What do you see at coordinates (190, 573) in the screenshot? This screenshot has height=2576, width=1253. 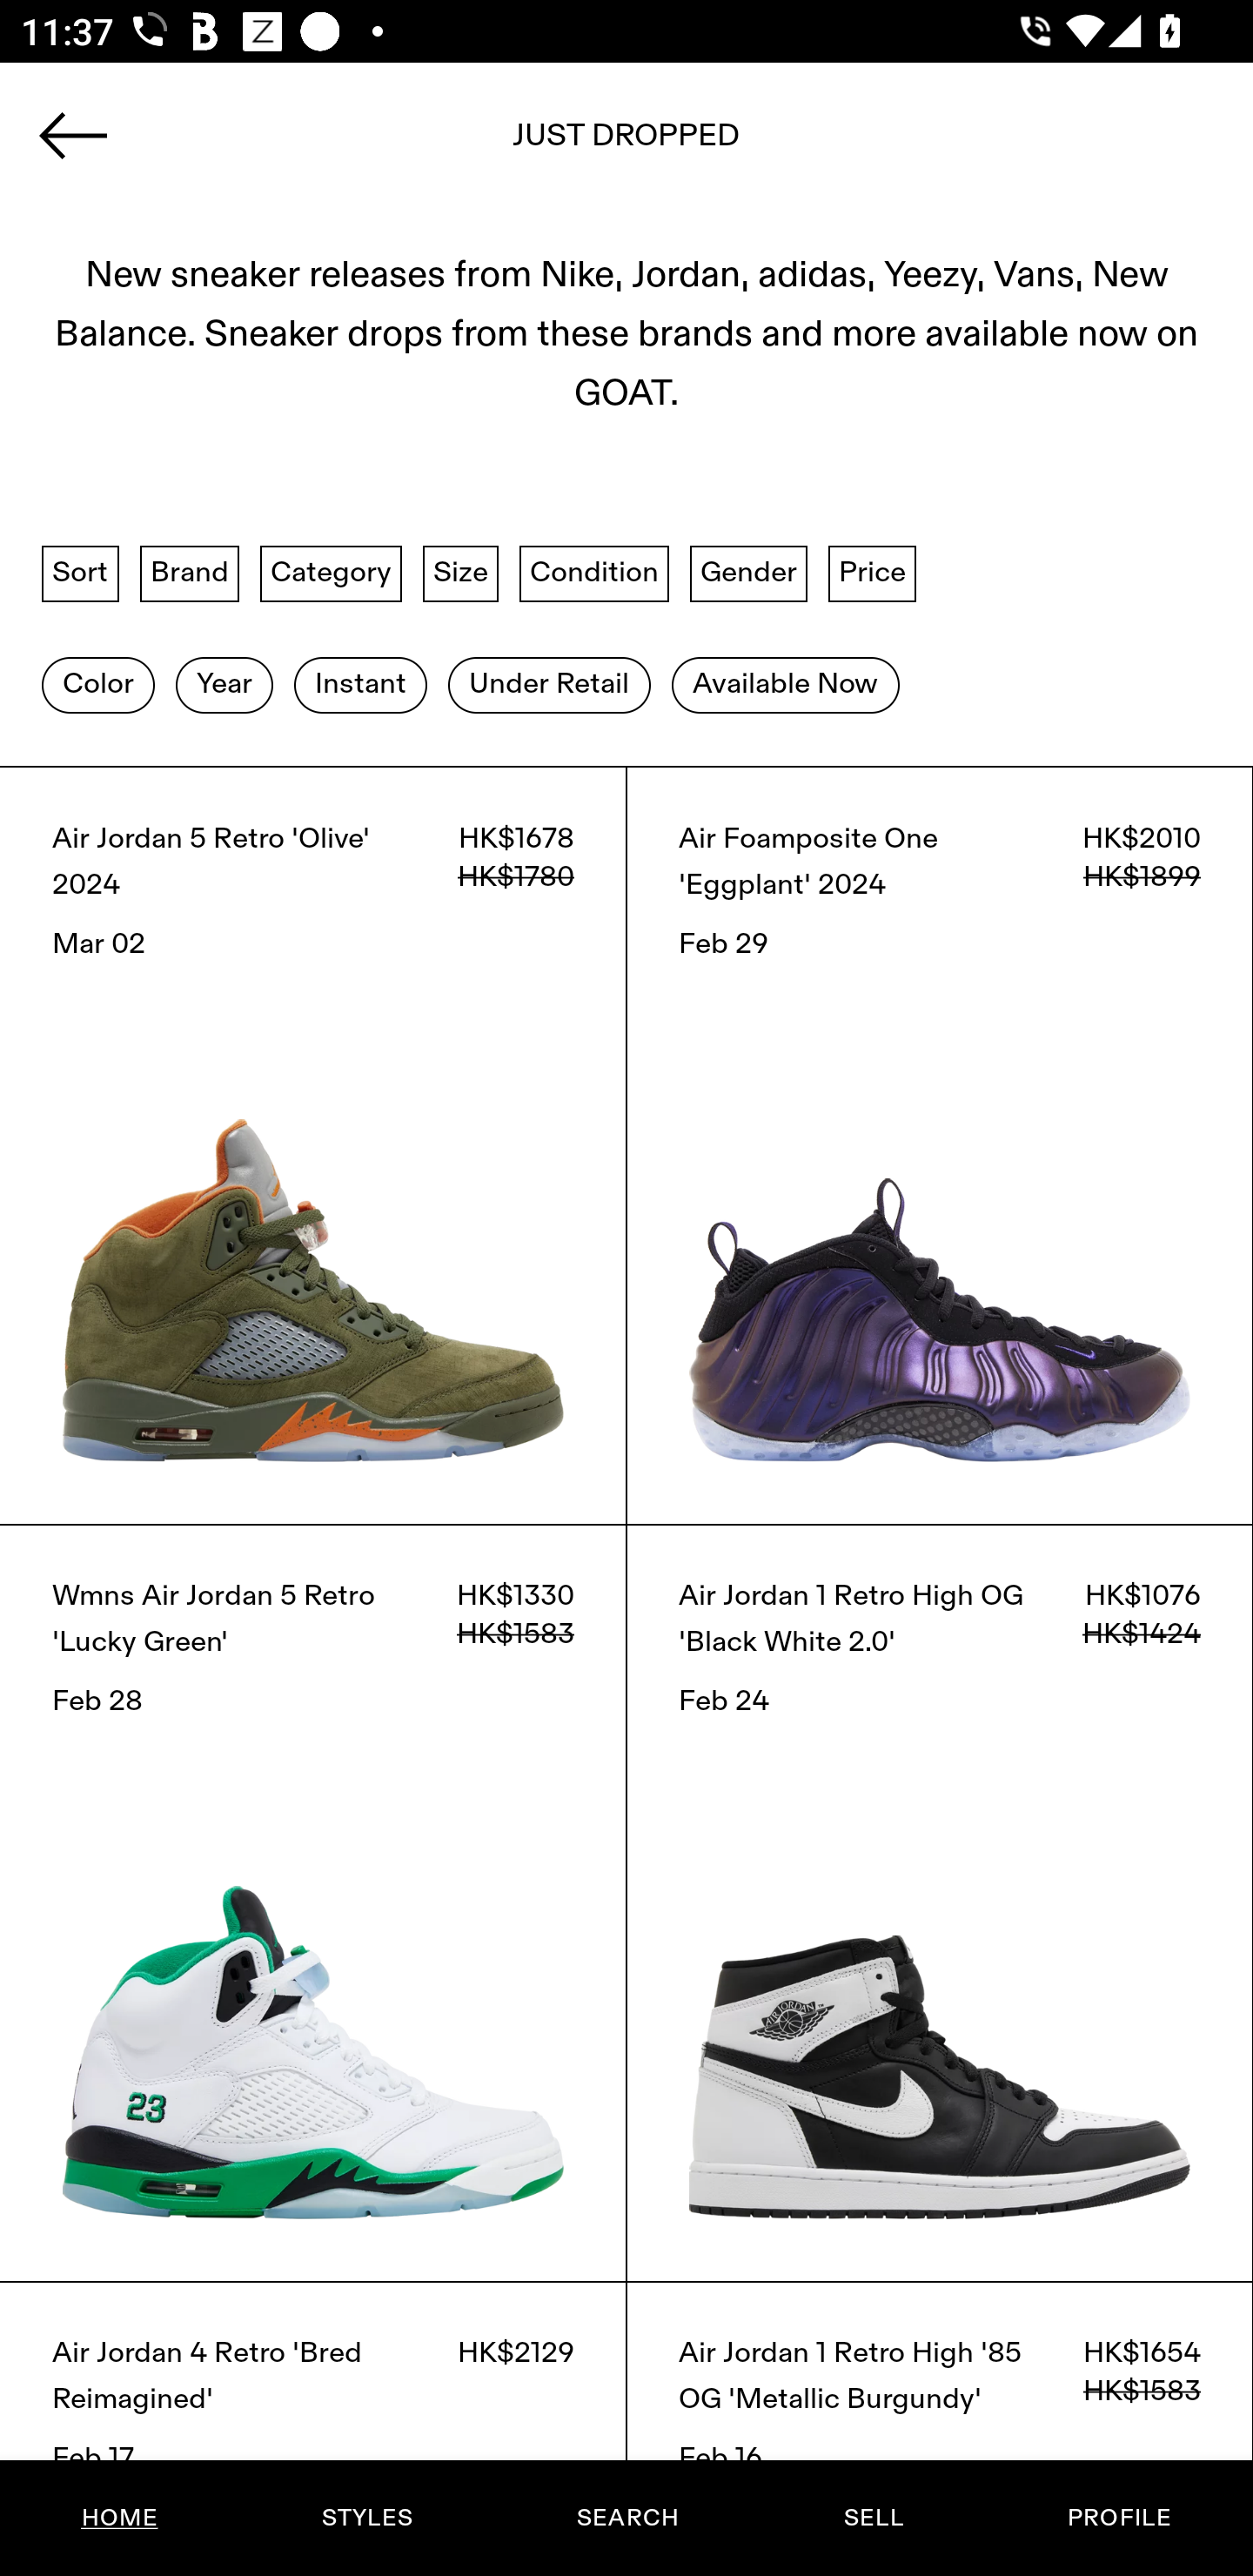 I see `Brand` at bounding box center [190, 573].